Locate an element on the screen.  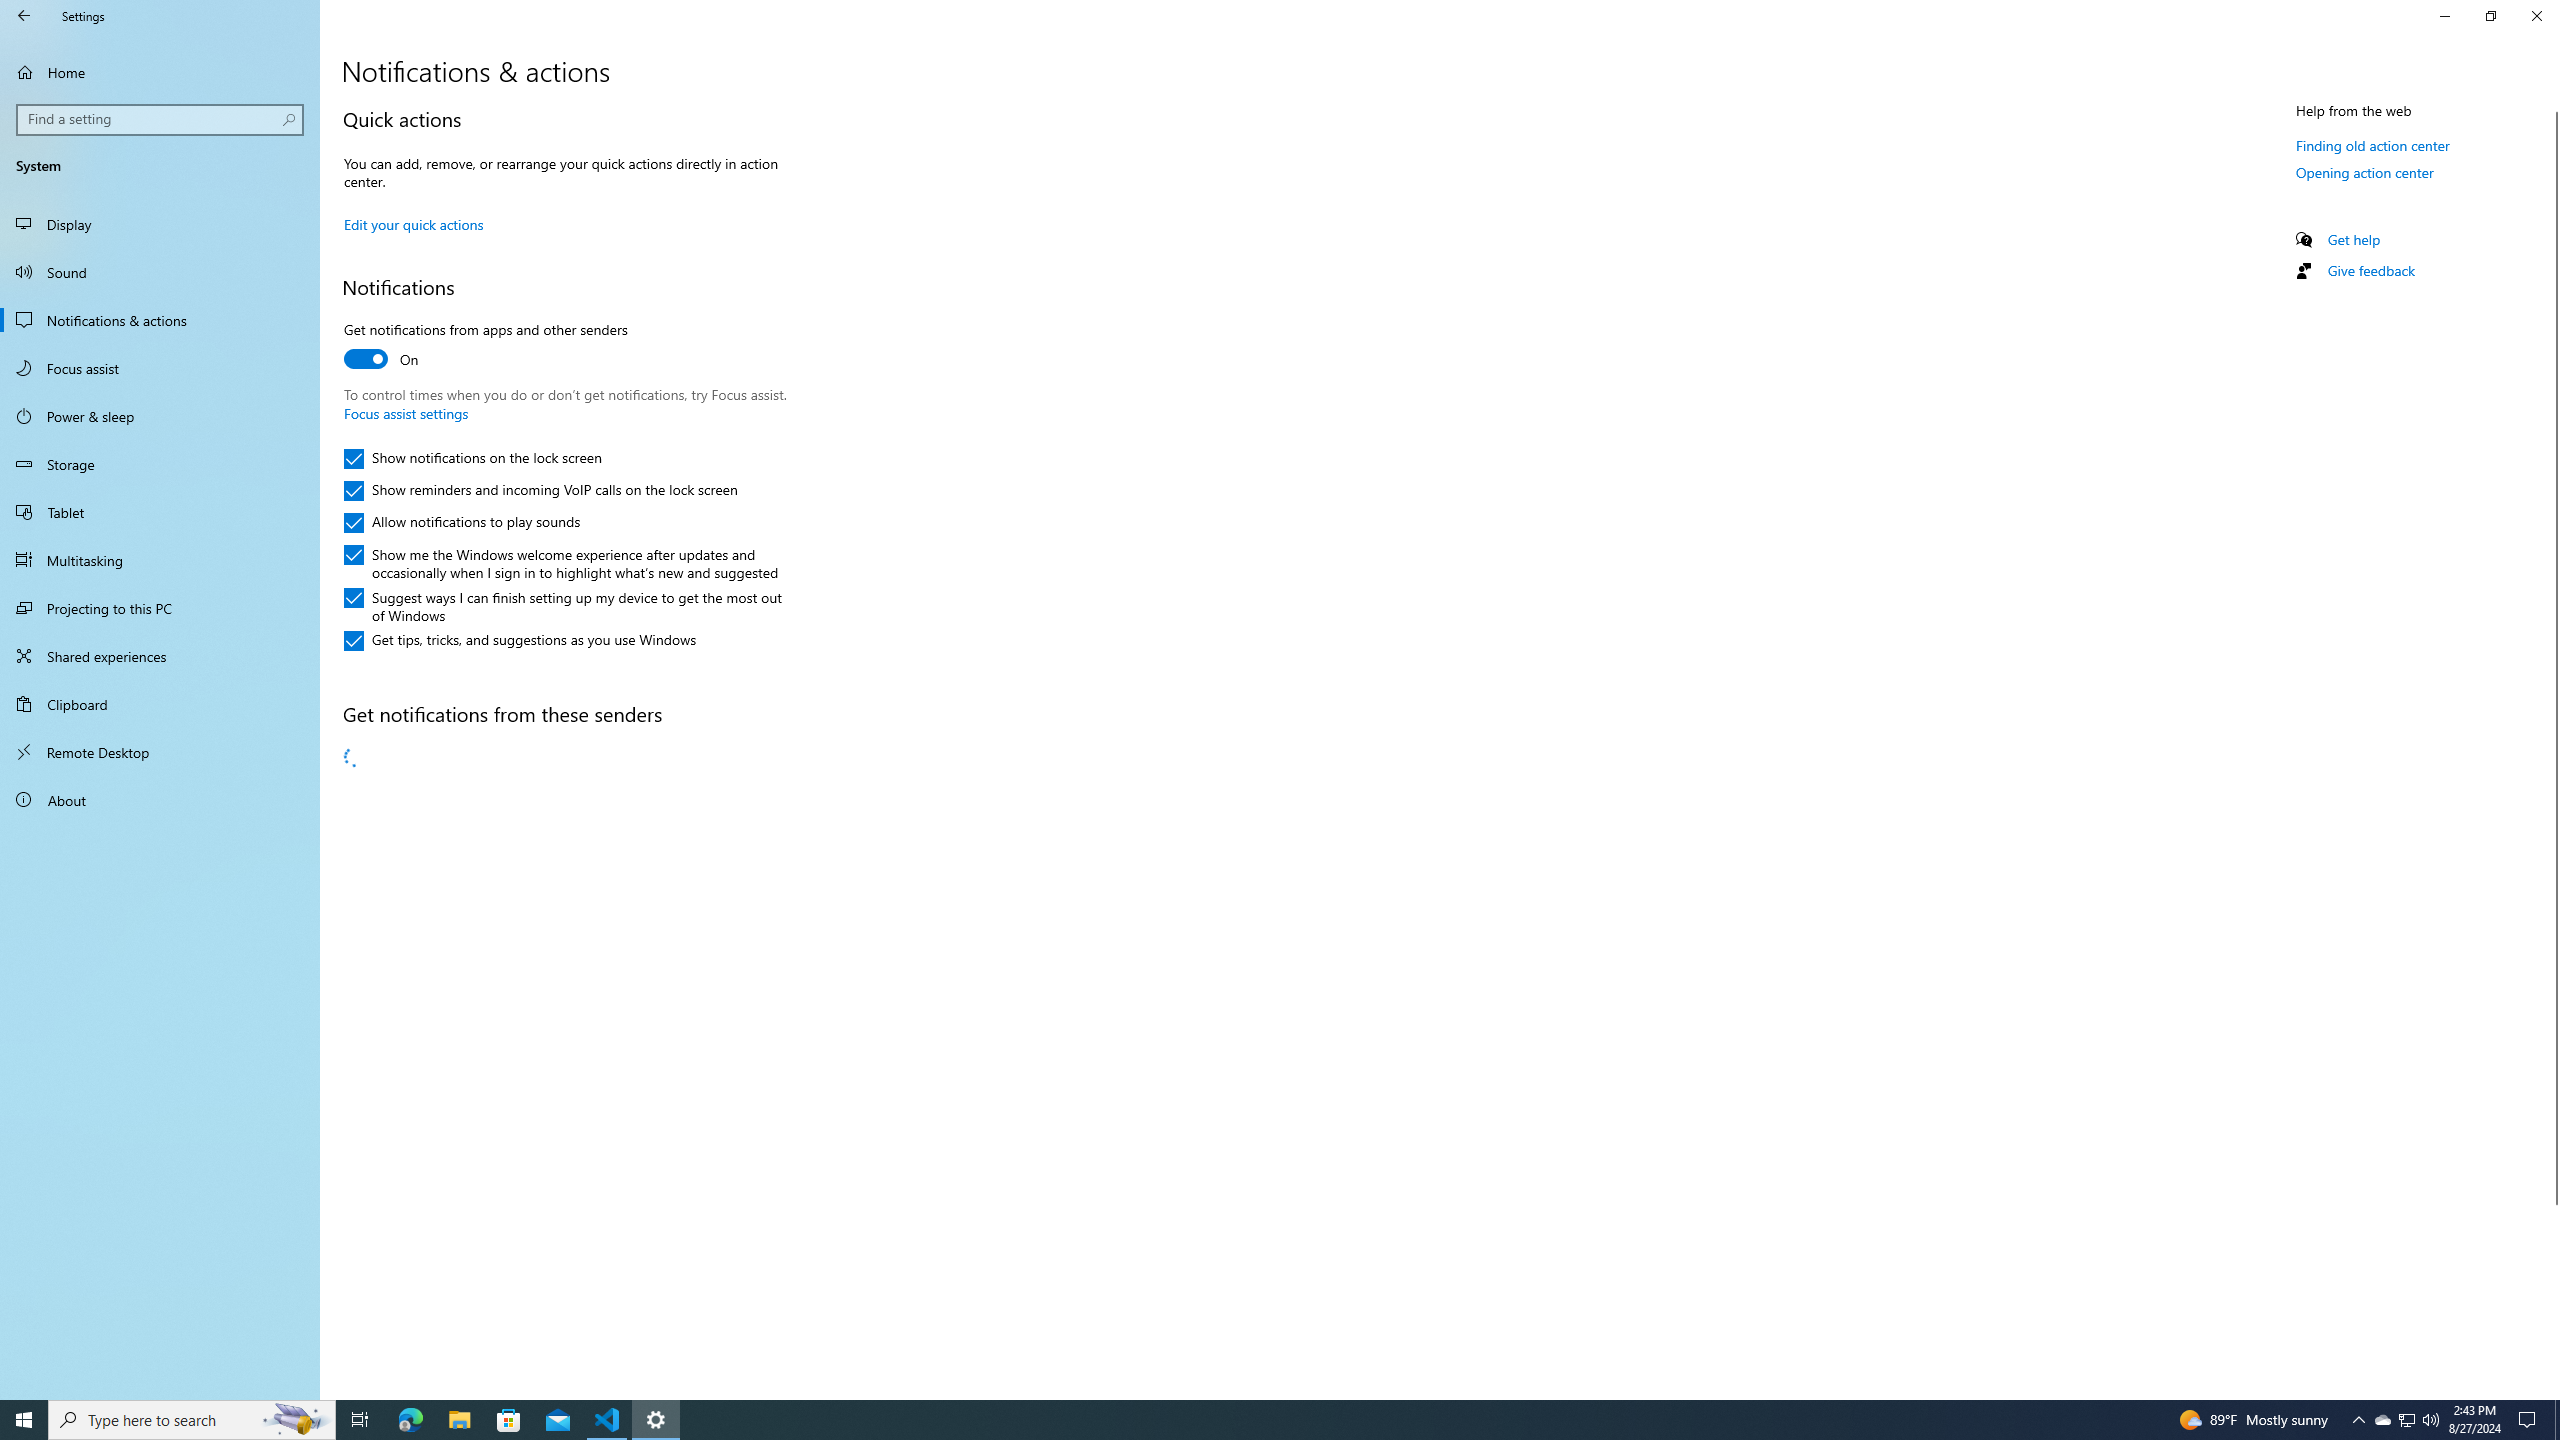
Tablet is located at coordinates (160, 512).